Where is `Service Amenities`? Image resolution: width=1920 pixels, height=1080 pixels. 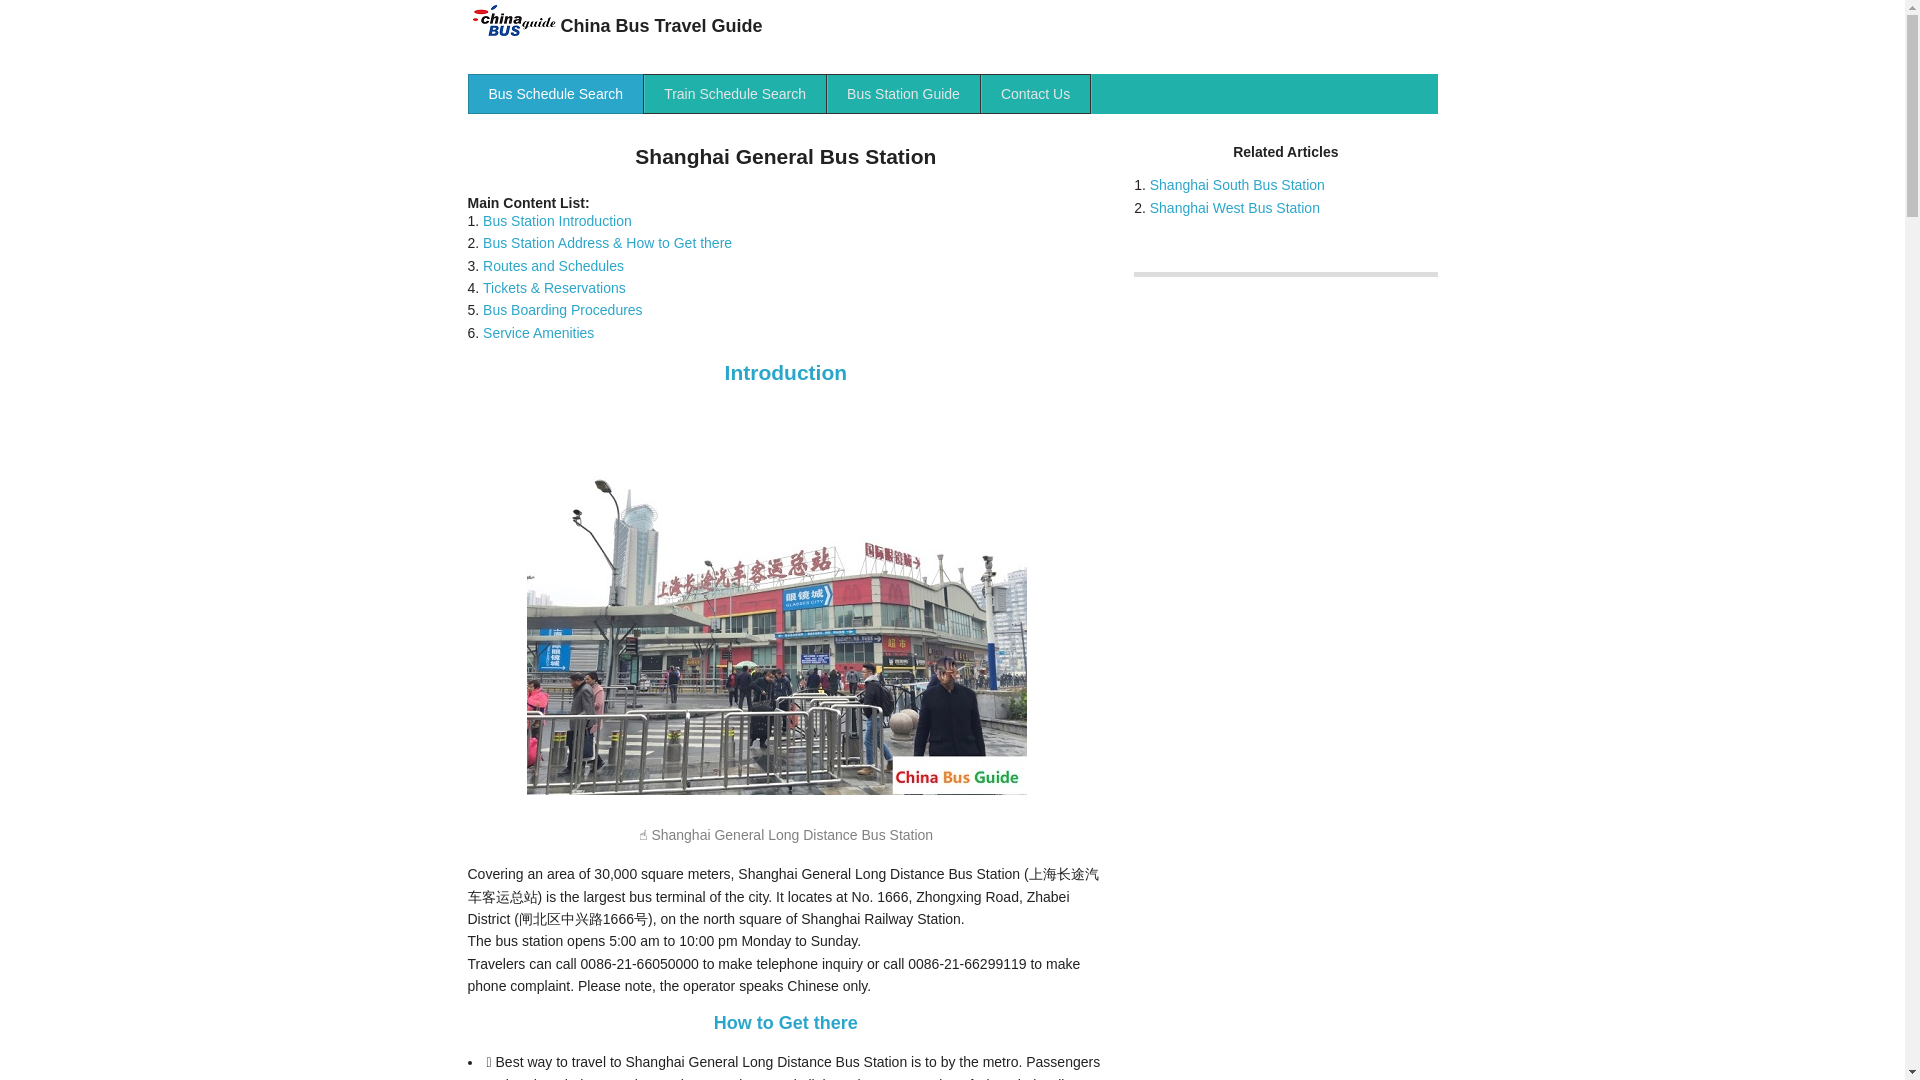
Service Amenities is located at coordinates (538, 333).